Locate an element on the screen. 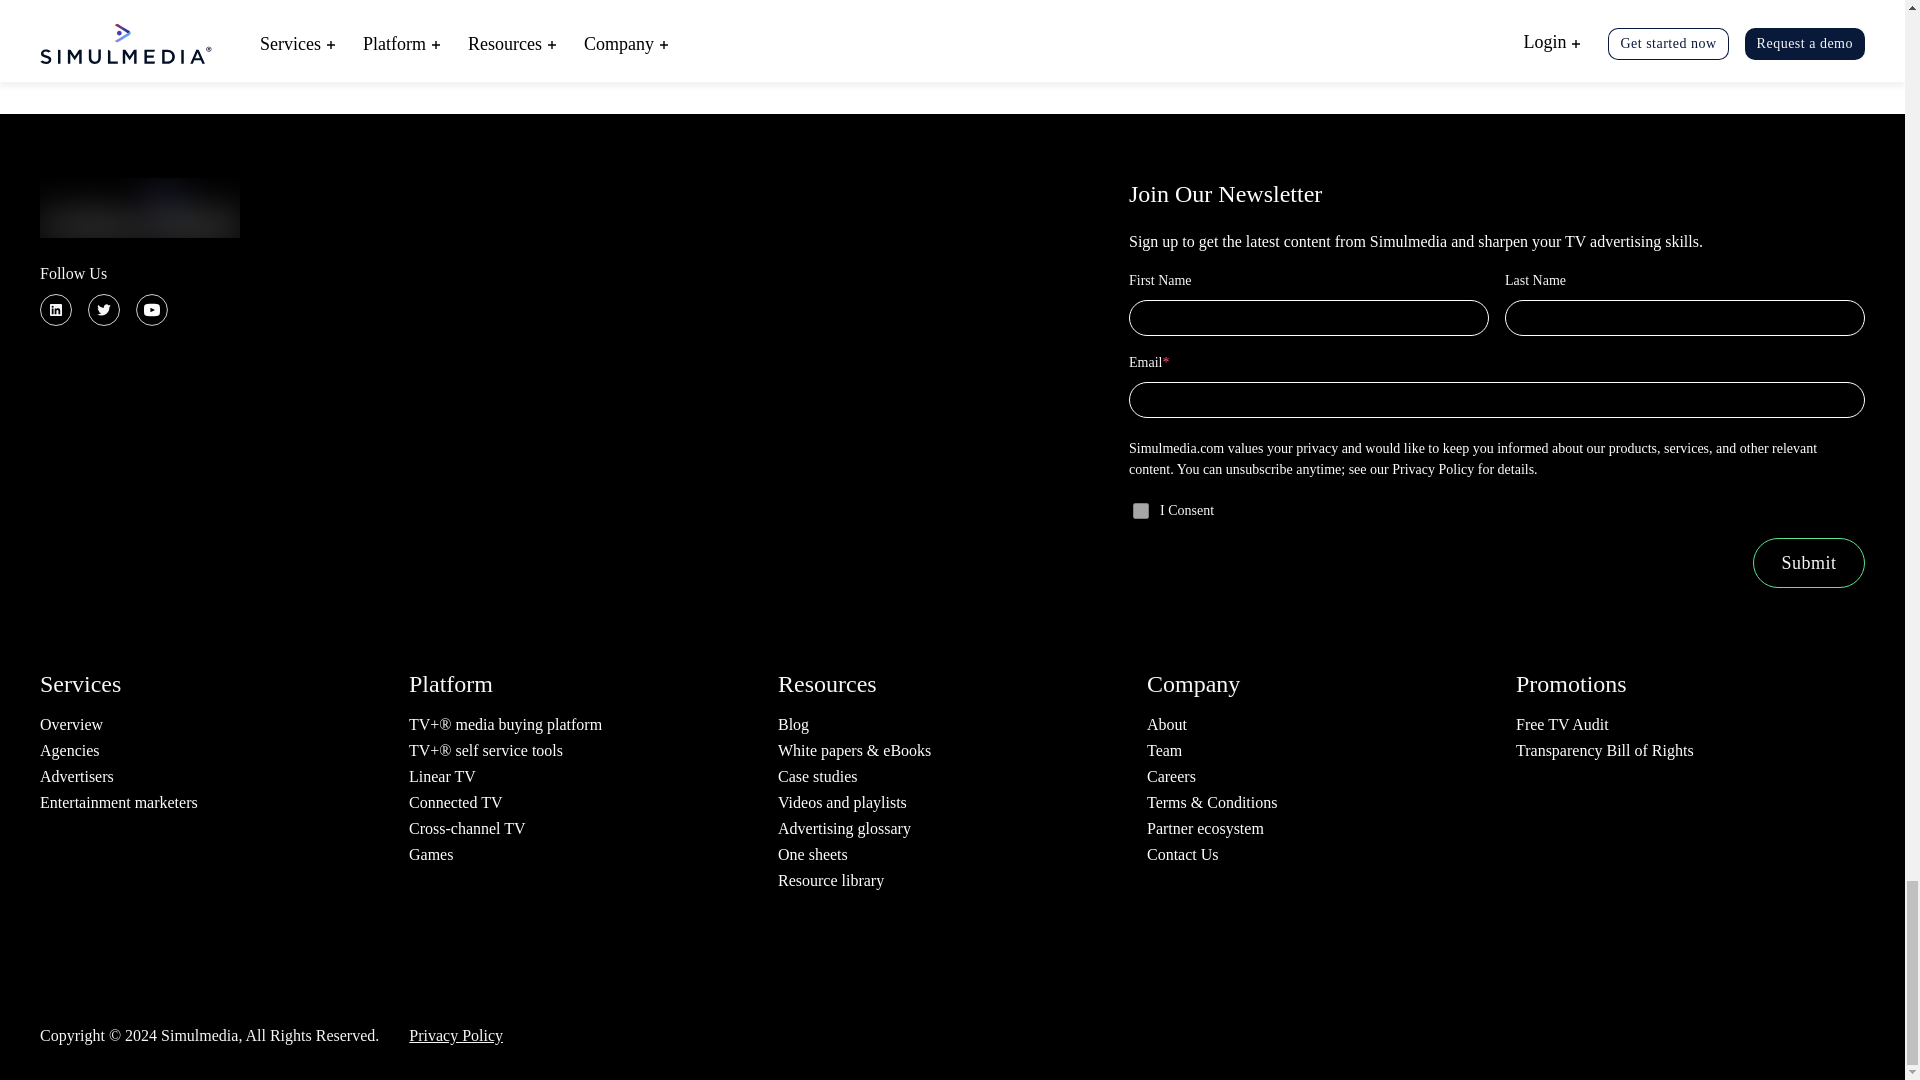  true is located at coordinates (1140, 511).